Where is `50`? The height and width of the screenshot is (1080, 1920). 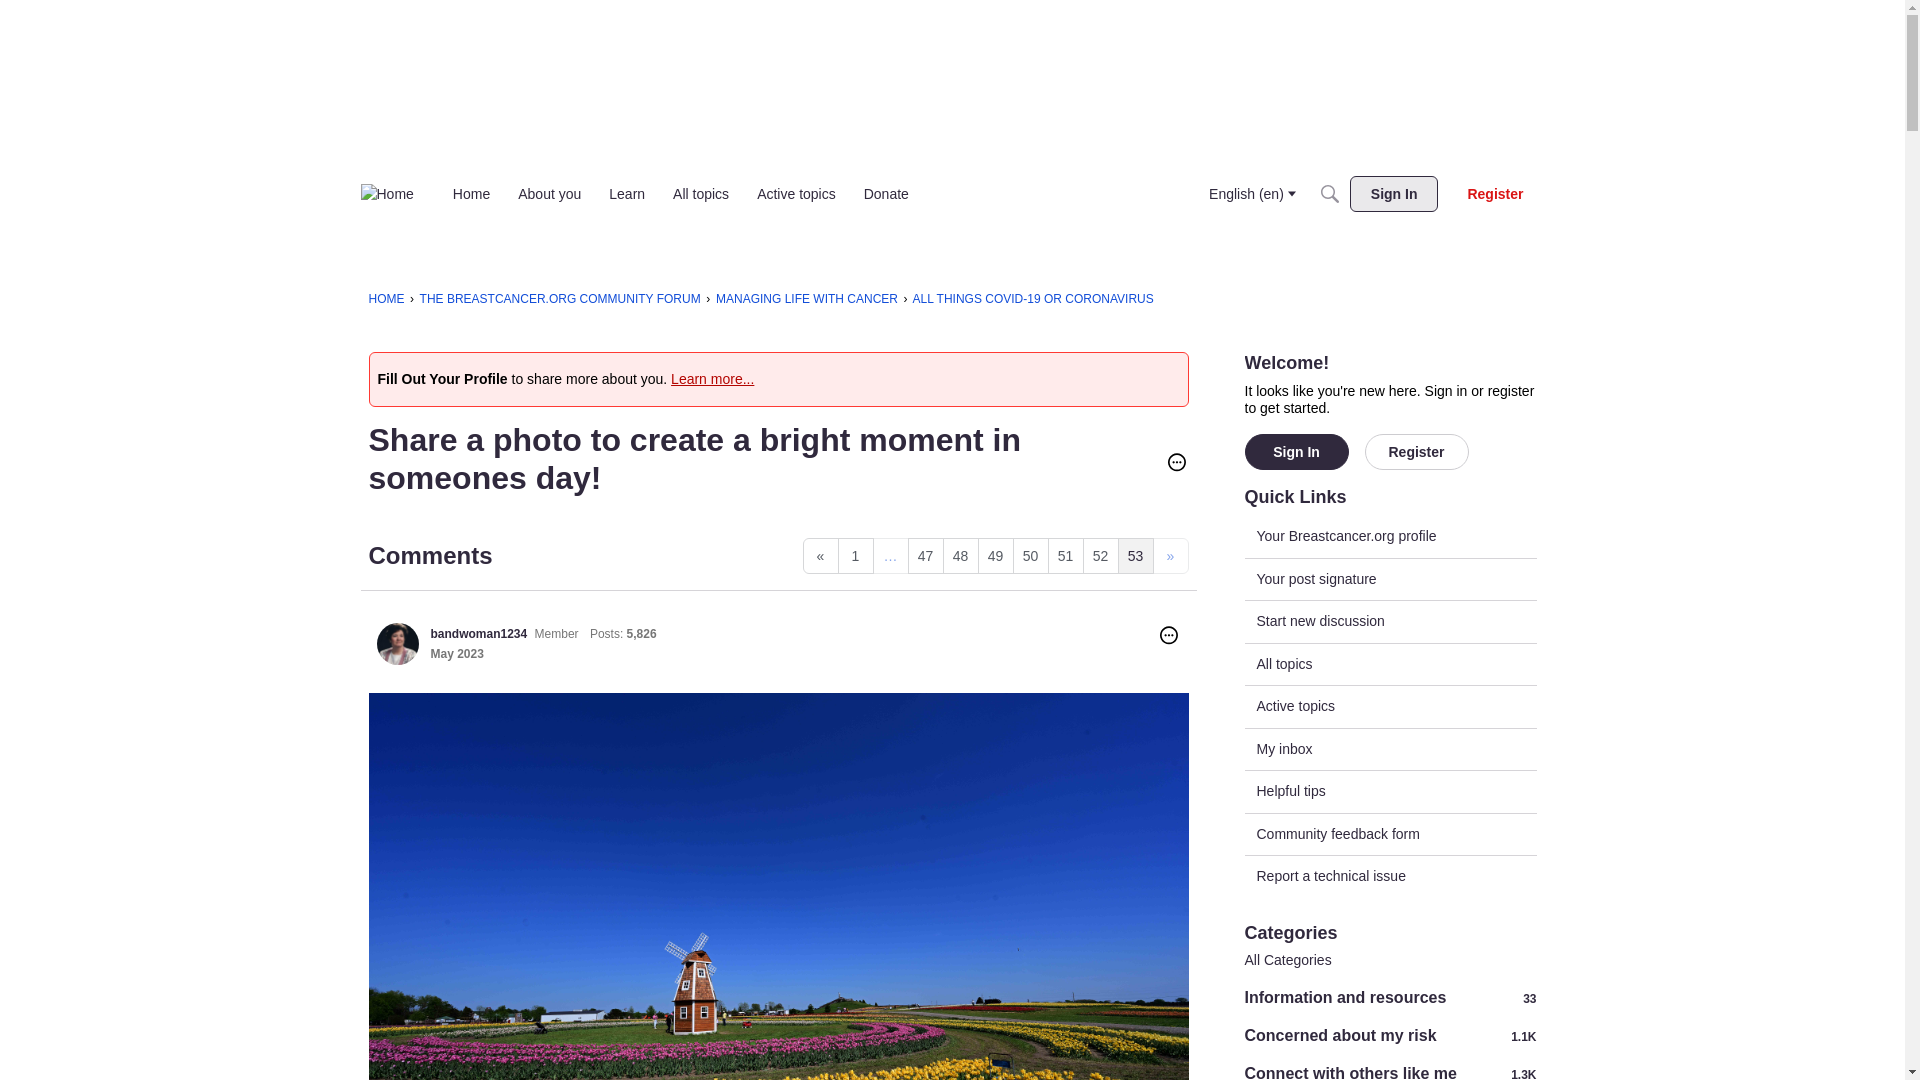
50 is located at coordinates (1030, 555).